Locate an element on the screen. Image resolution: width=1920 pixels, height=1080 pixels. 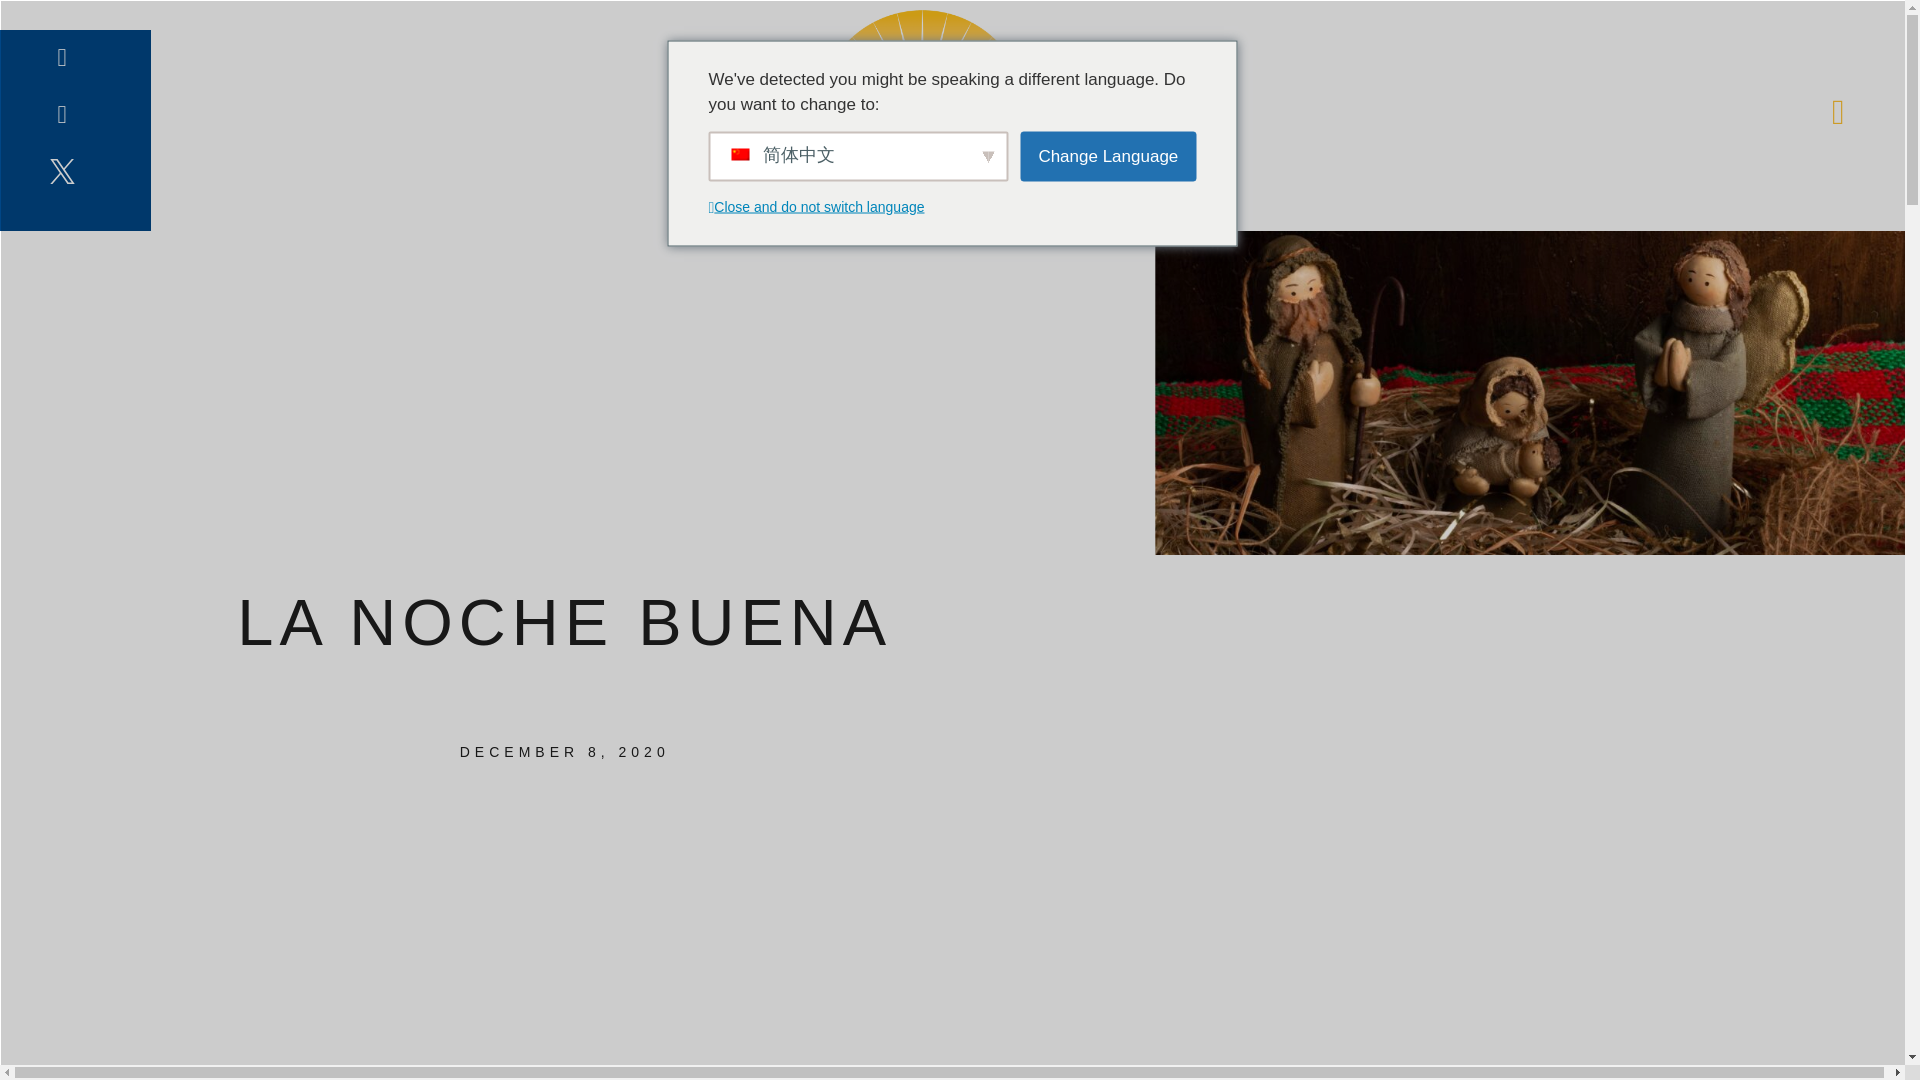
Close and do not switch language is located at coordinates (830, 208).